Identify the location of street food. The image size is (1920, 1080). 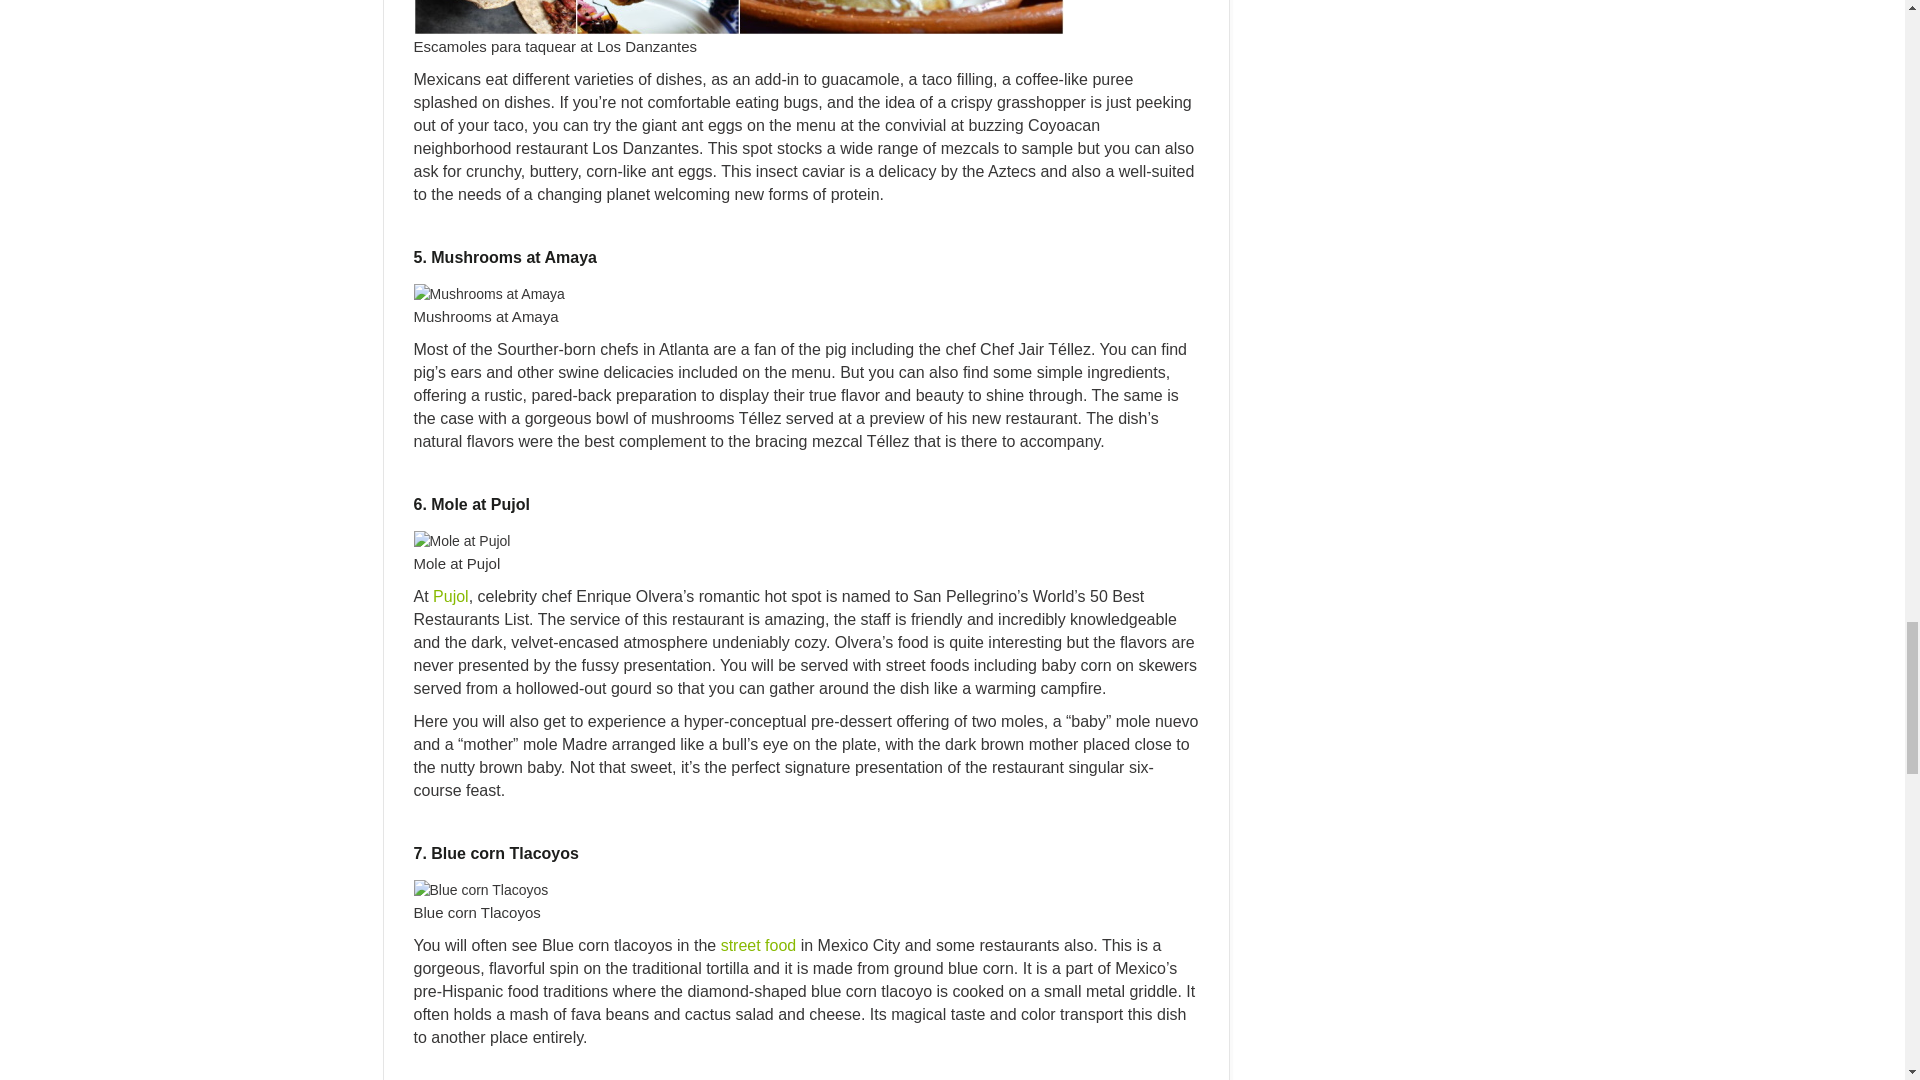
(758, 945).